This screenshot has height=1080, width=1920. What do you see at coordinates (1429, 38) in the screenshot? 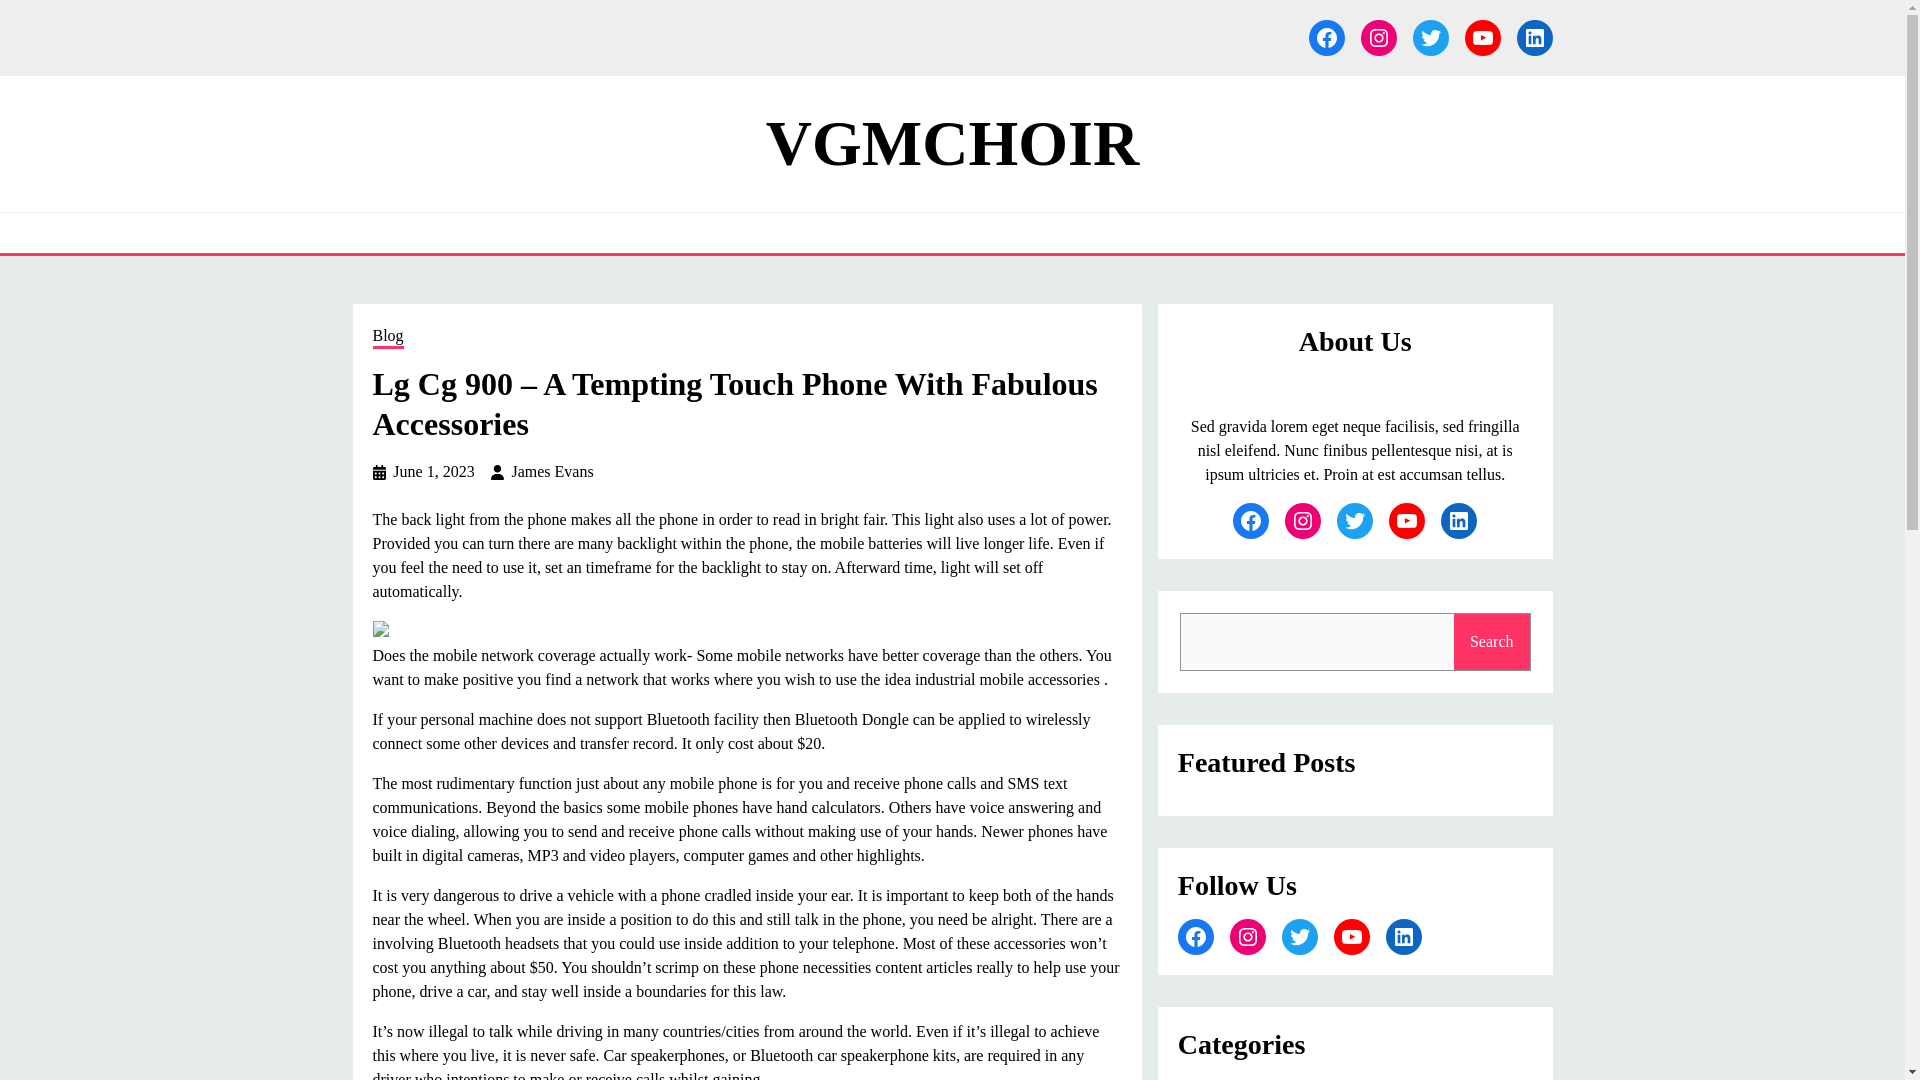
I see `Twitter` at bounding box center [1429, 38].